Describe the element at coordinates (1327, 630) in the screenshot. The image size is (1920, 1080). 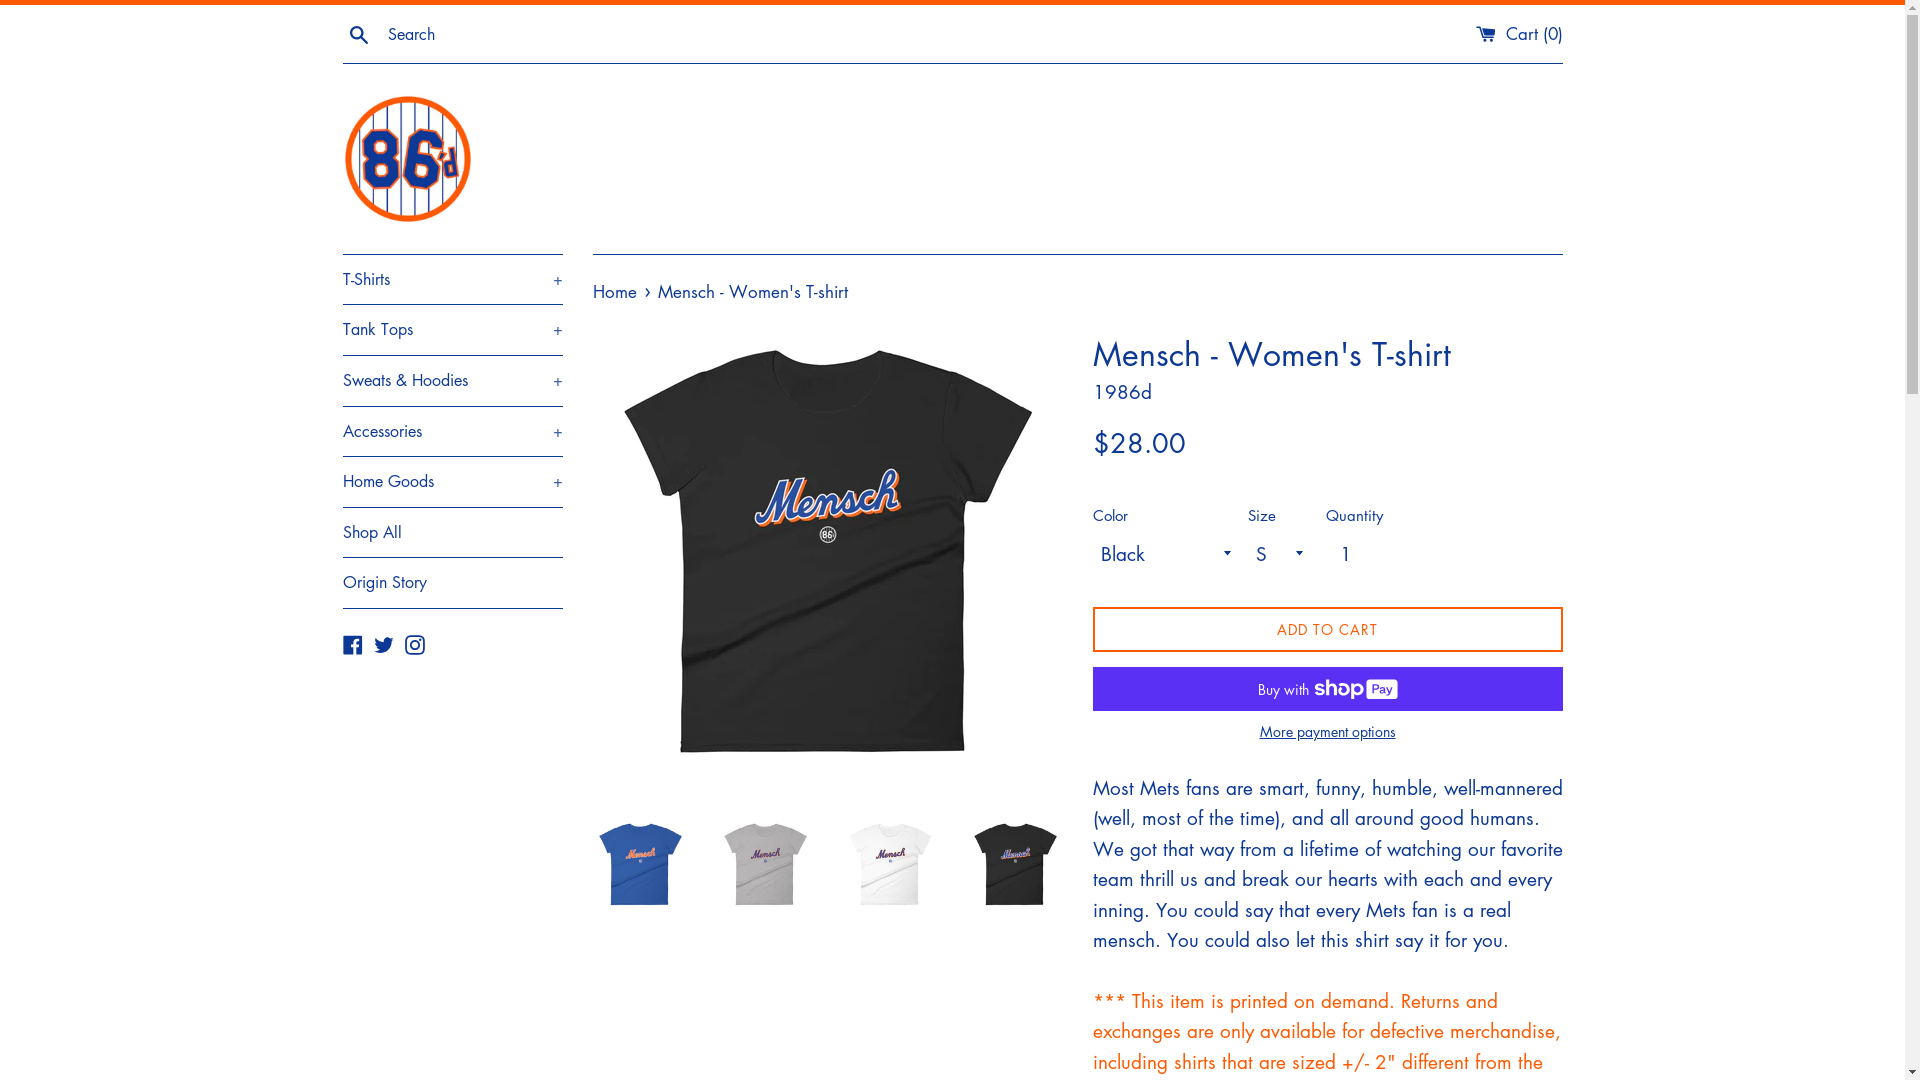
I see `ADD TO CART` at that location.